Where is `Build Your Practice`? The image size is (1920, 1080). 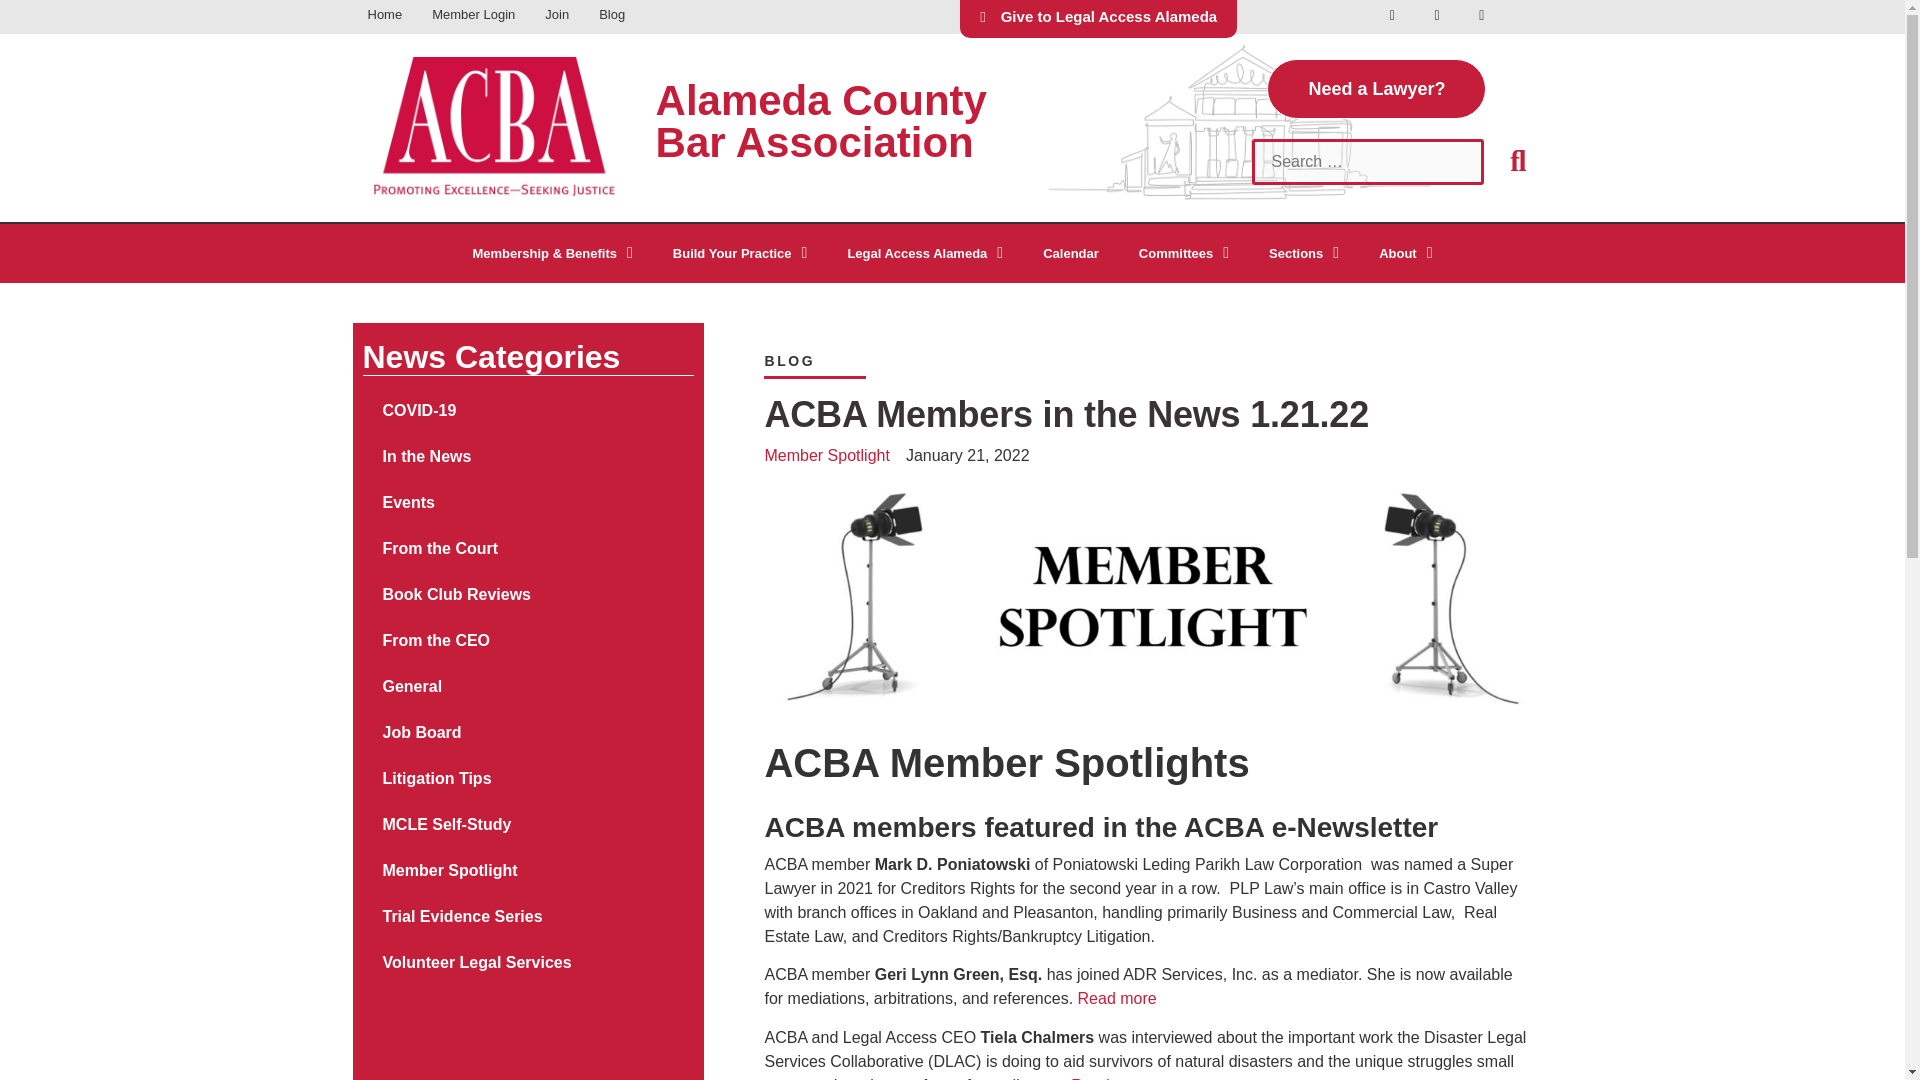 Build Your Practice is located at coordinates (740, 254).